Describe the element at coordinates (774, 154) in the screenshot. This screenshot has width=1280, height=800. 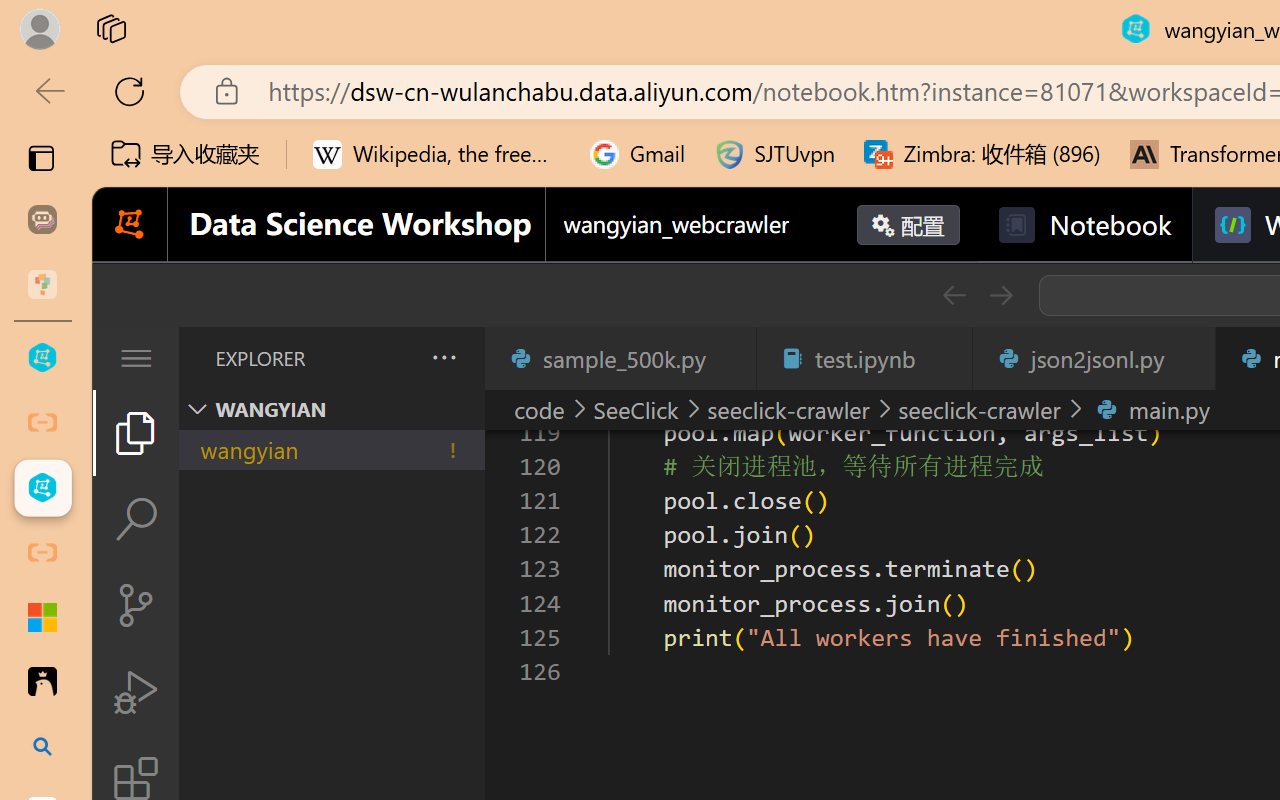
I see `SJTUvpn` at that location.